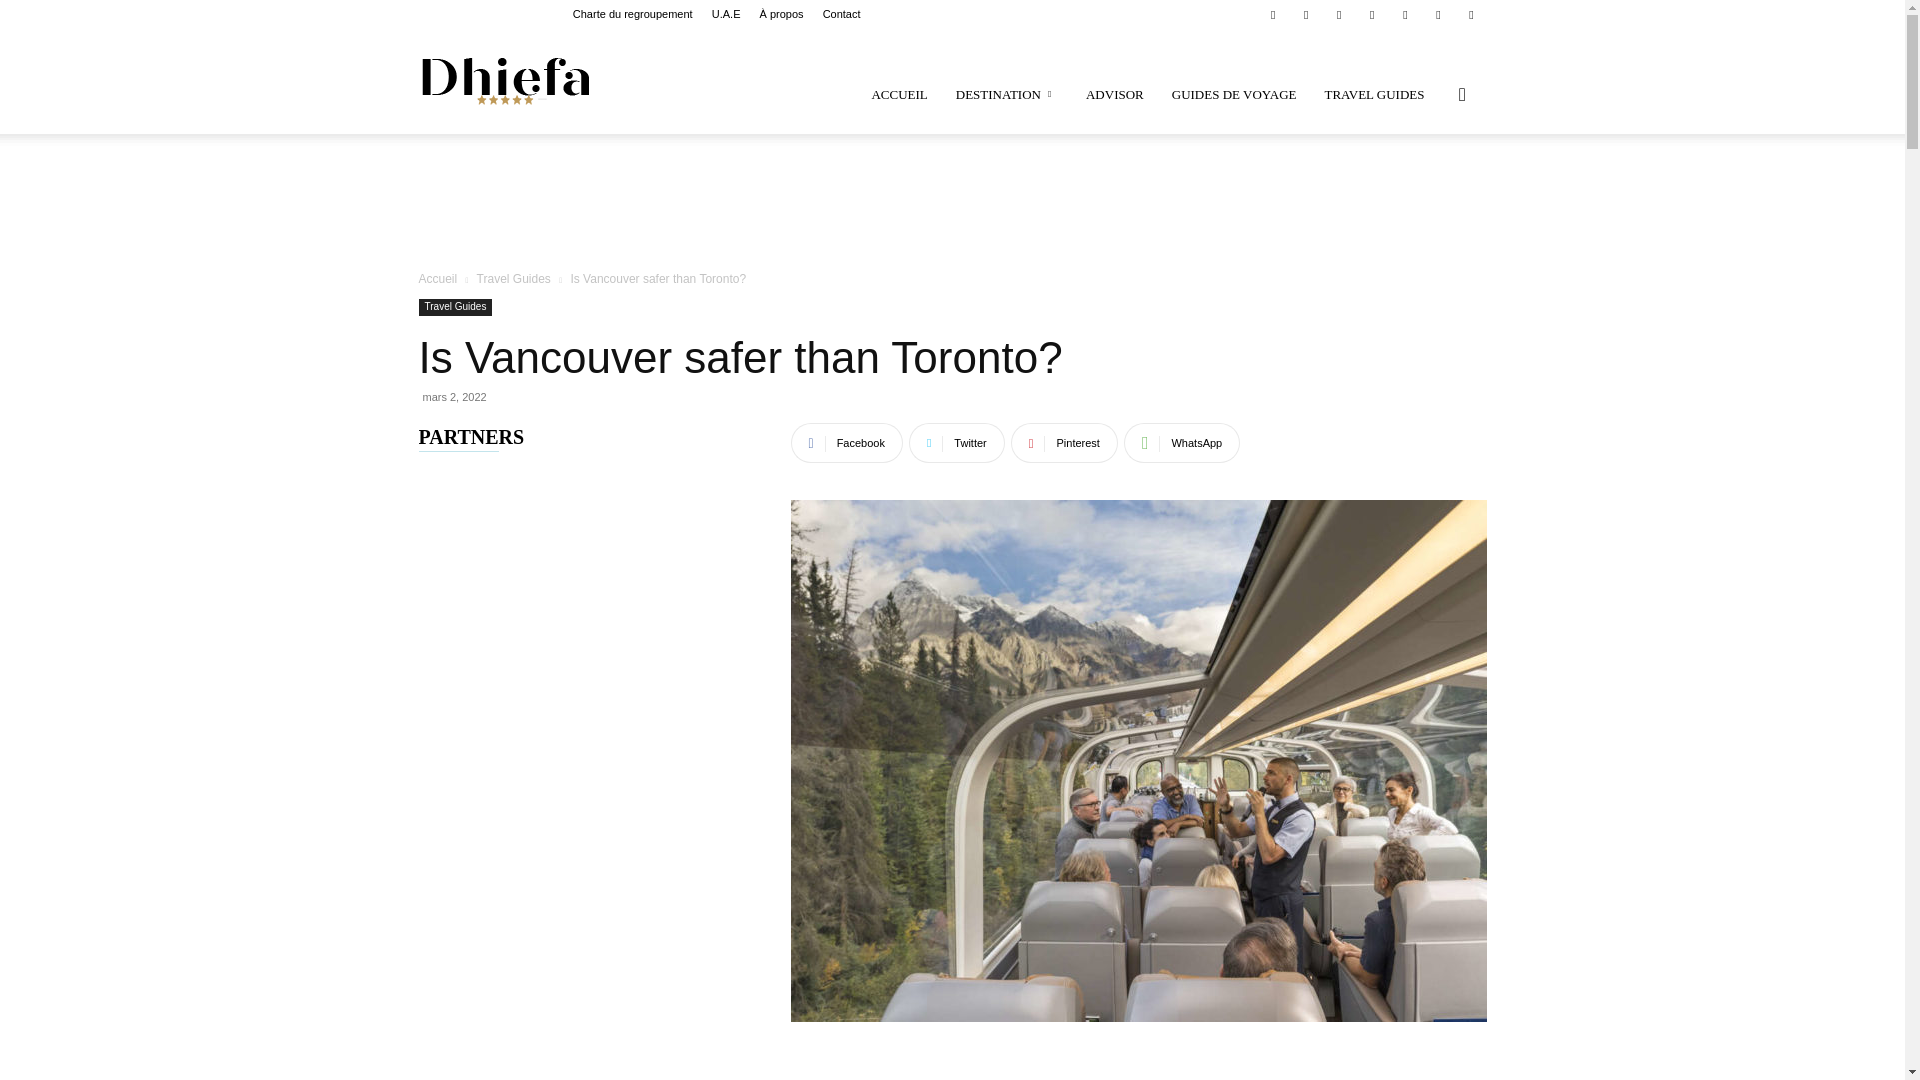 The image size is (1920, 1080). I want to click on Mail, so click(1338, 14).